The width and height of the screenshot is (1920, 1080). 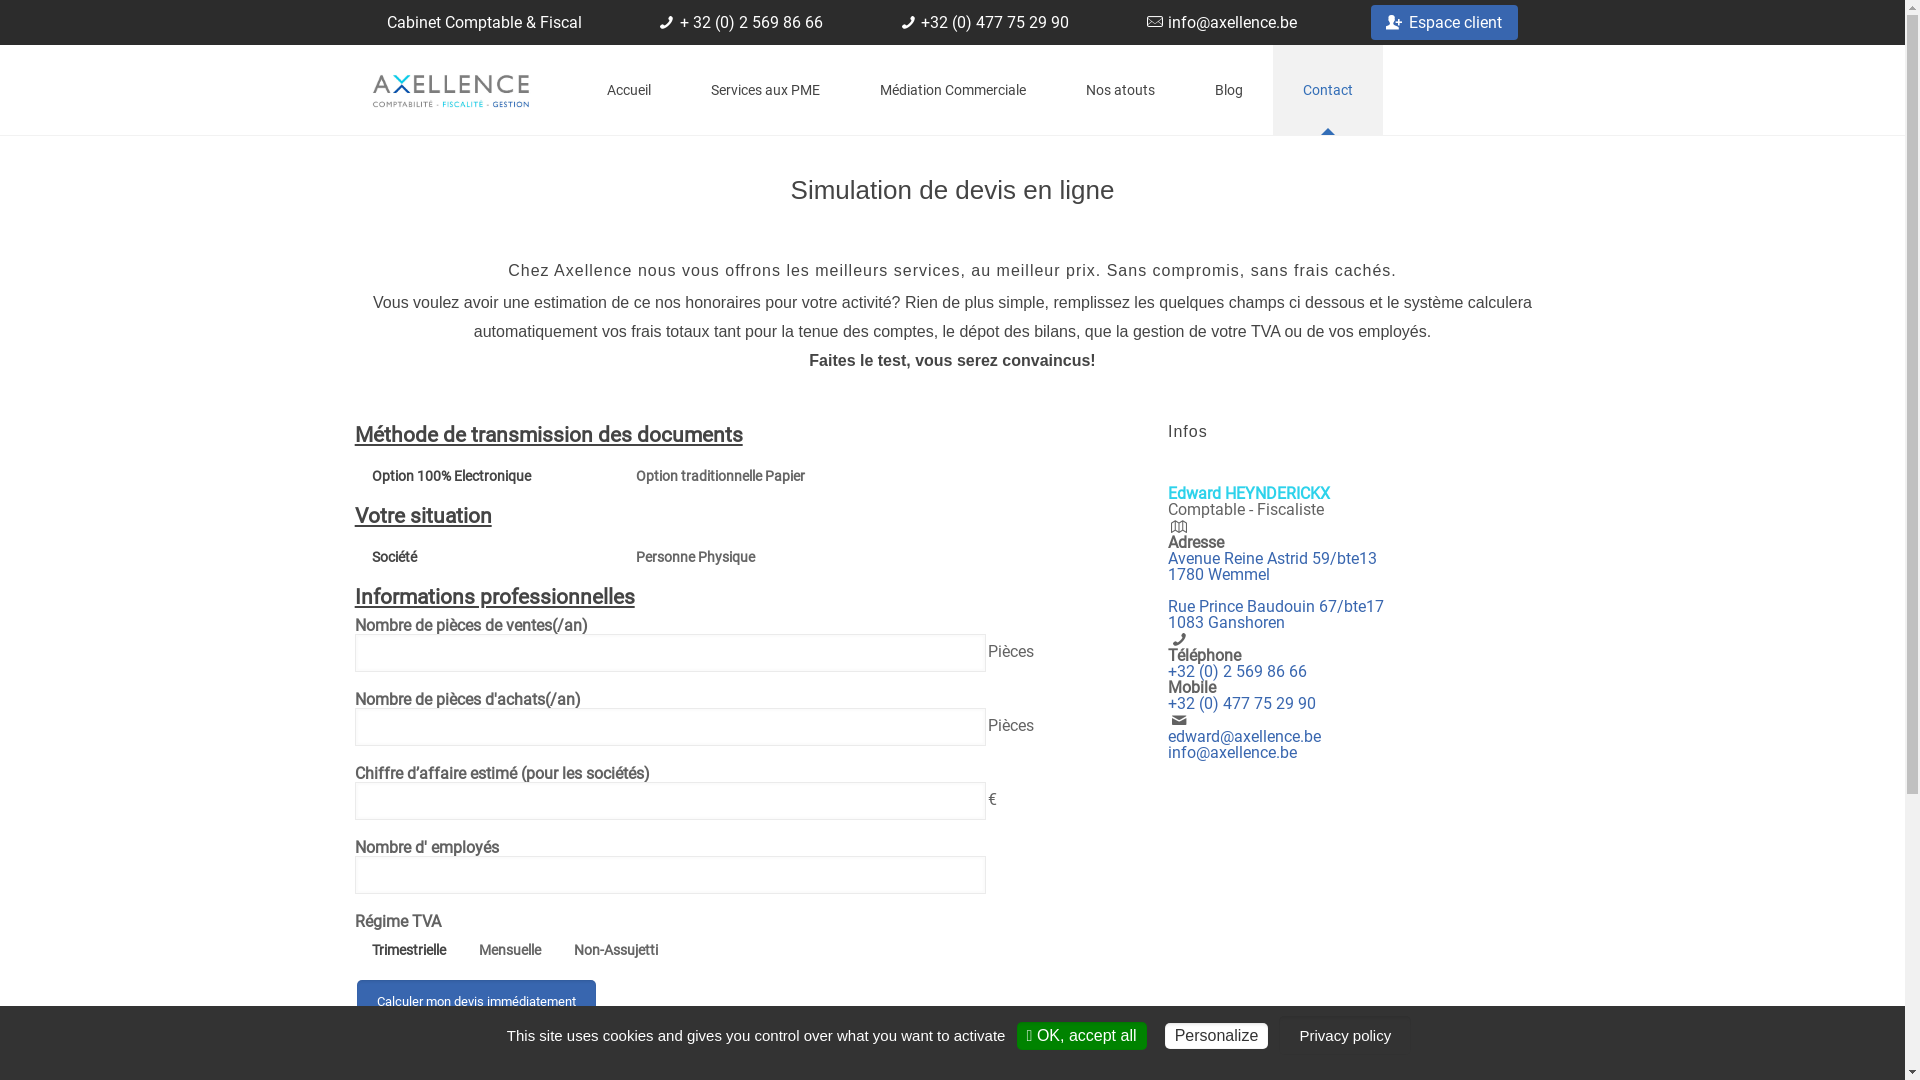 What do you see at coordinates (1242, 704) in the screenshot?
I see `+32 (0) 477 75 29 90` at bounding box center [1242, 704].